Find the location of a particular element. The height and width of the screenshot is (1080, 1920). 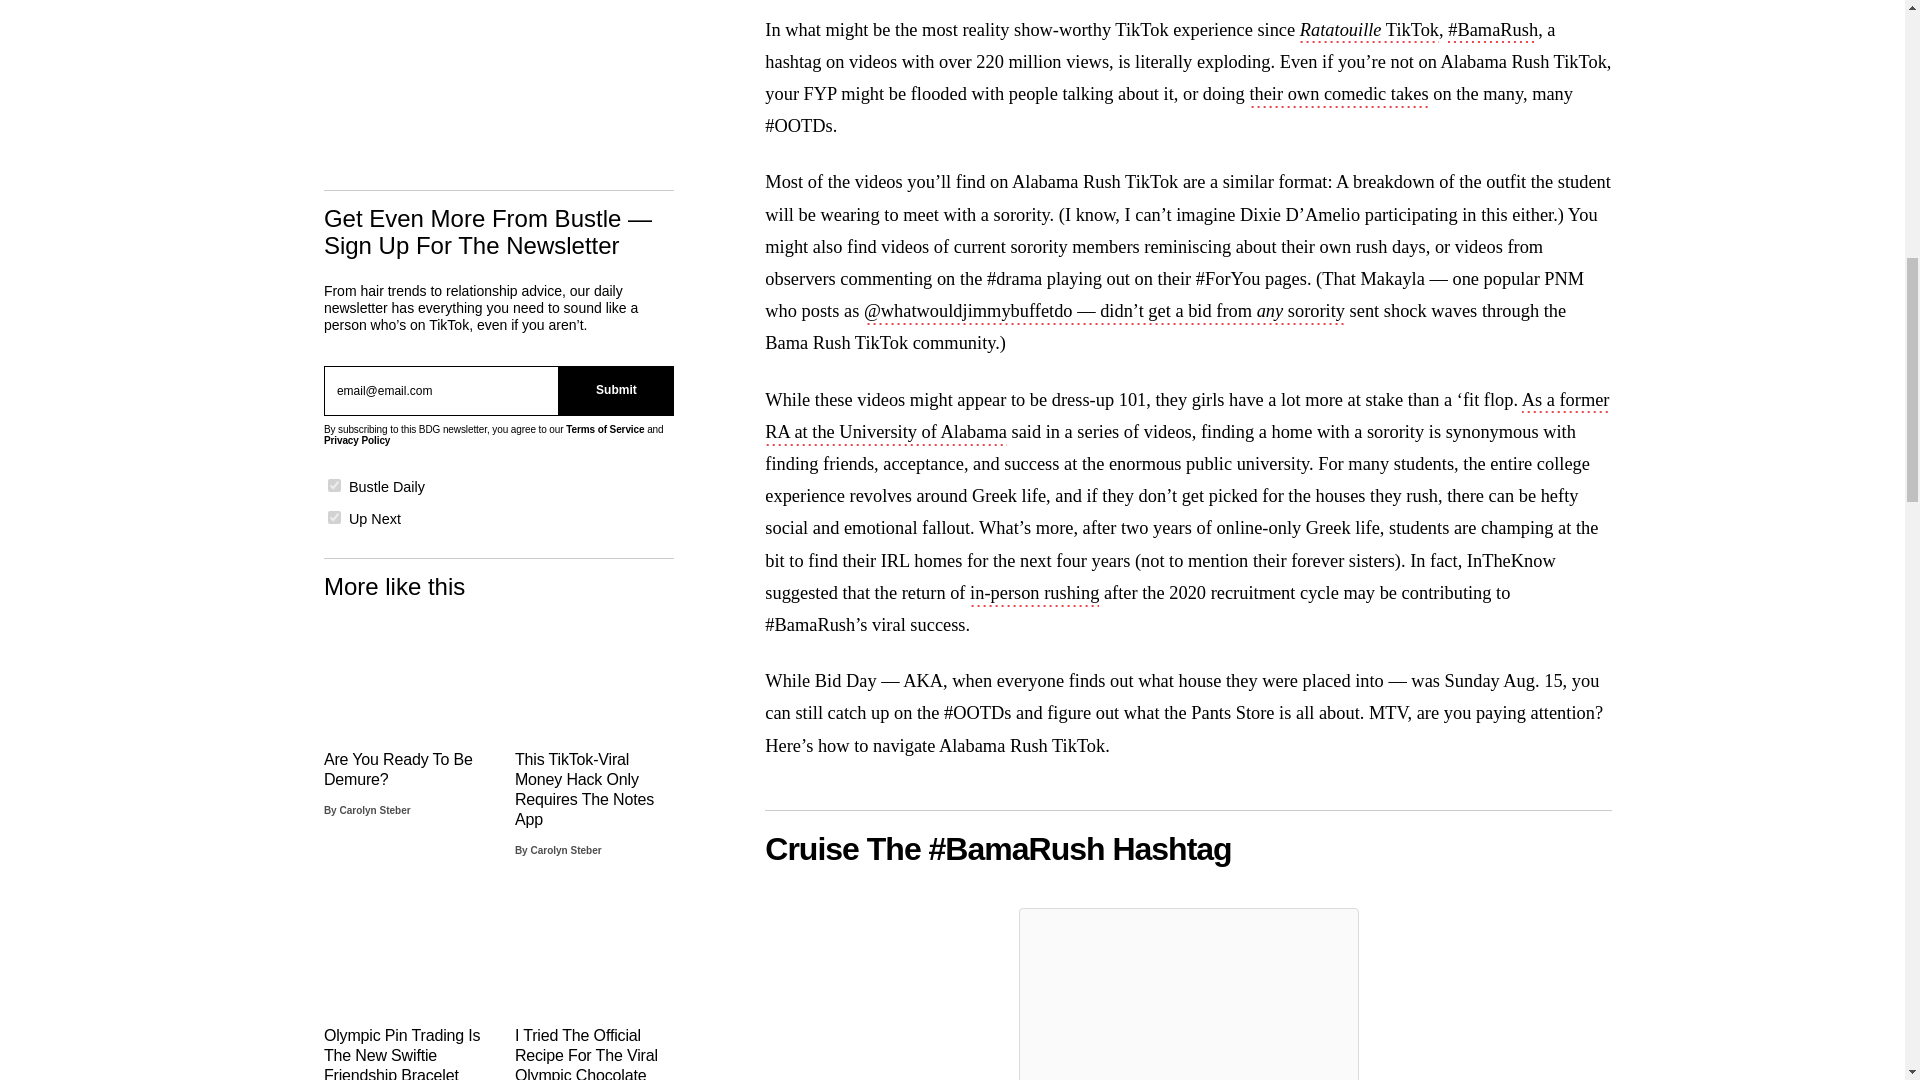

Submit is located at coordinates (616, 390).